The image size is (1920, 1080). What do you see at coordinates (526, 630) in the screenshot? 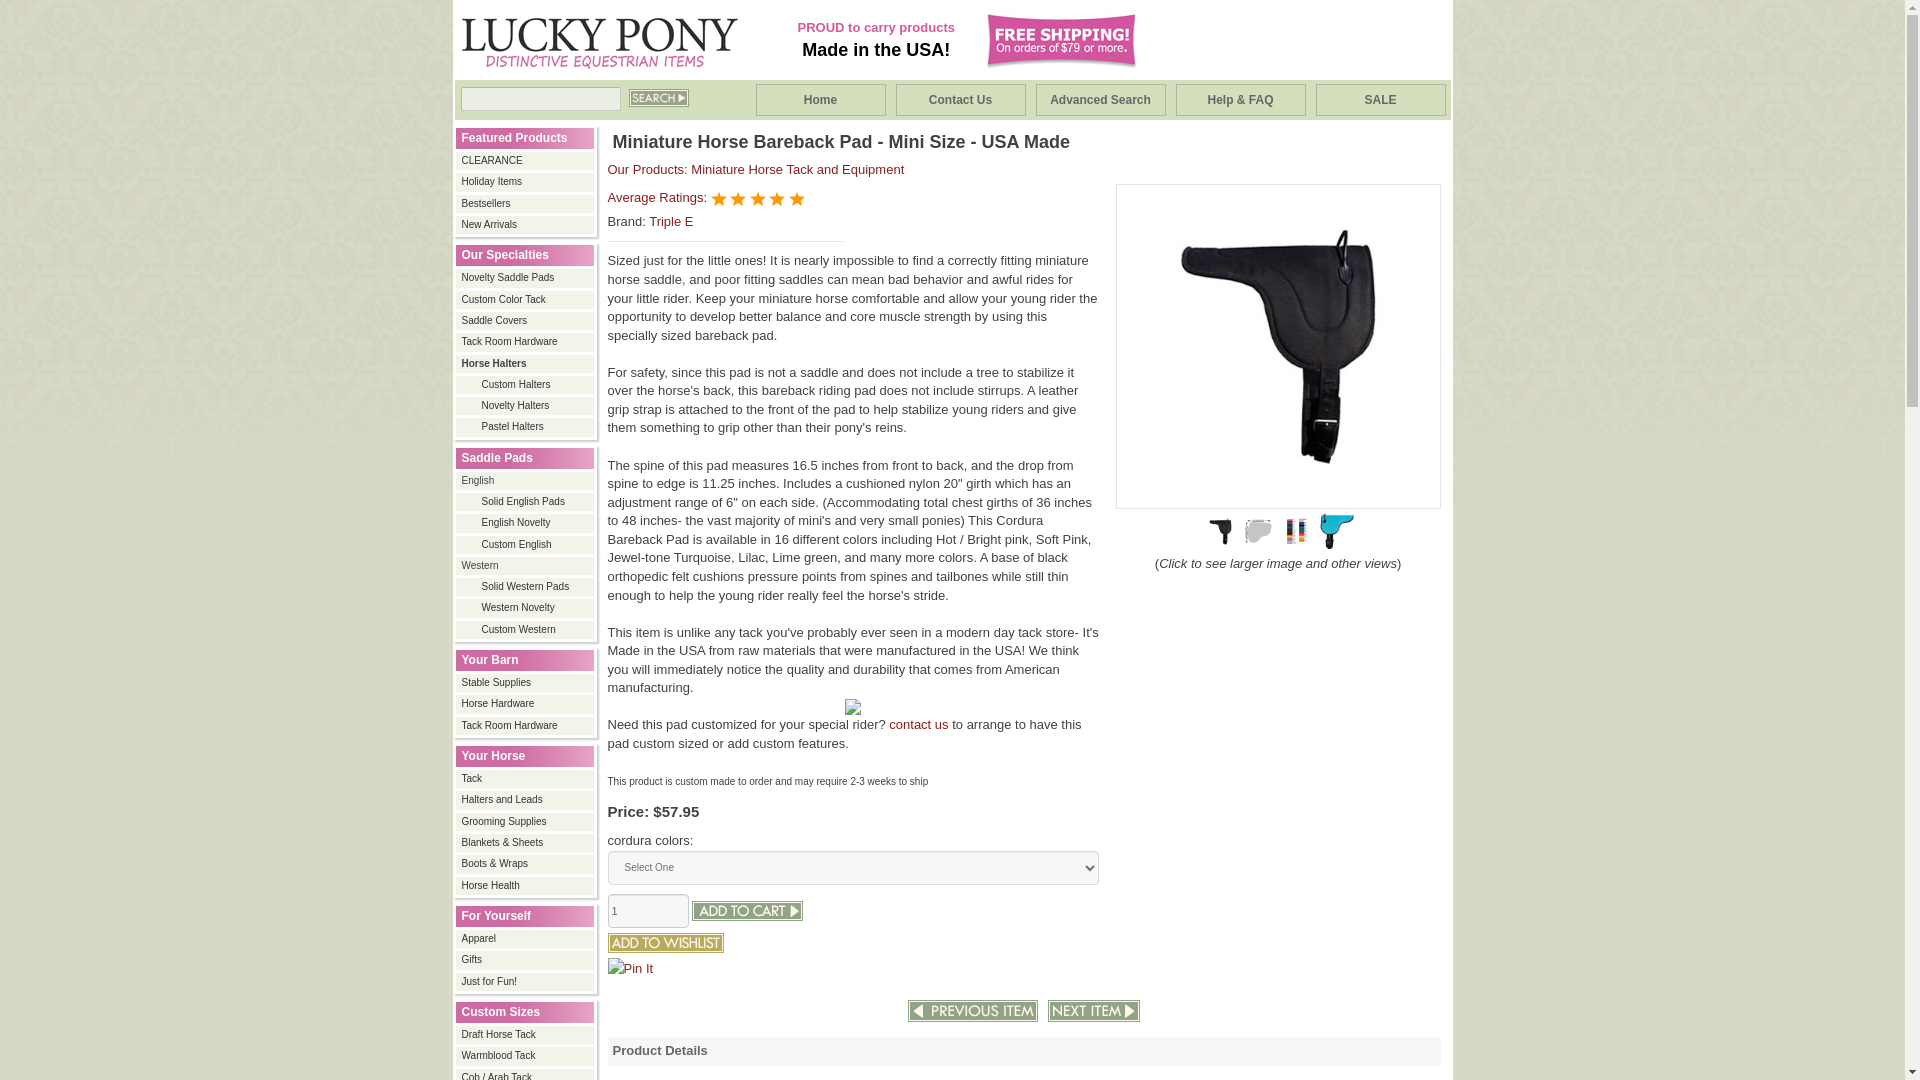
I see `Custom Western` at bounding box center [526, 630].